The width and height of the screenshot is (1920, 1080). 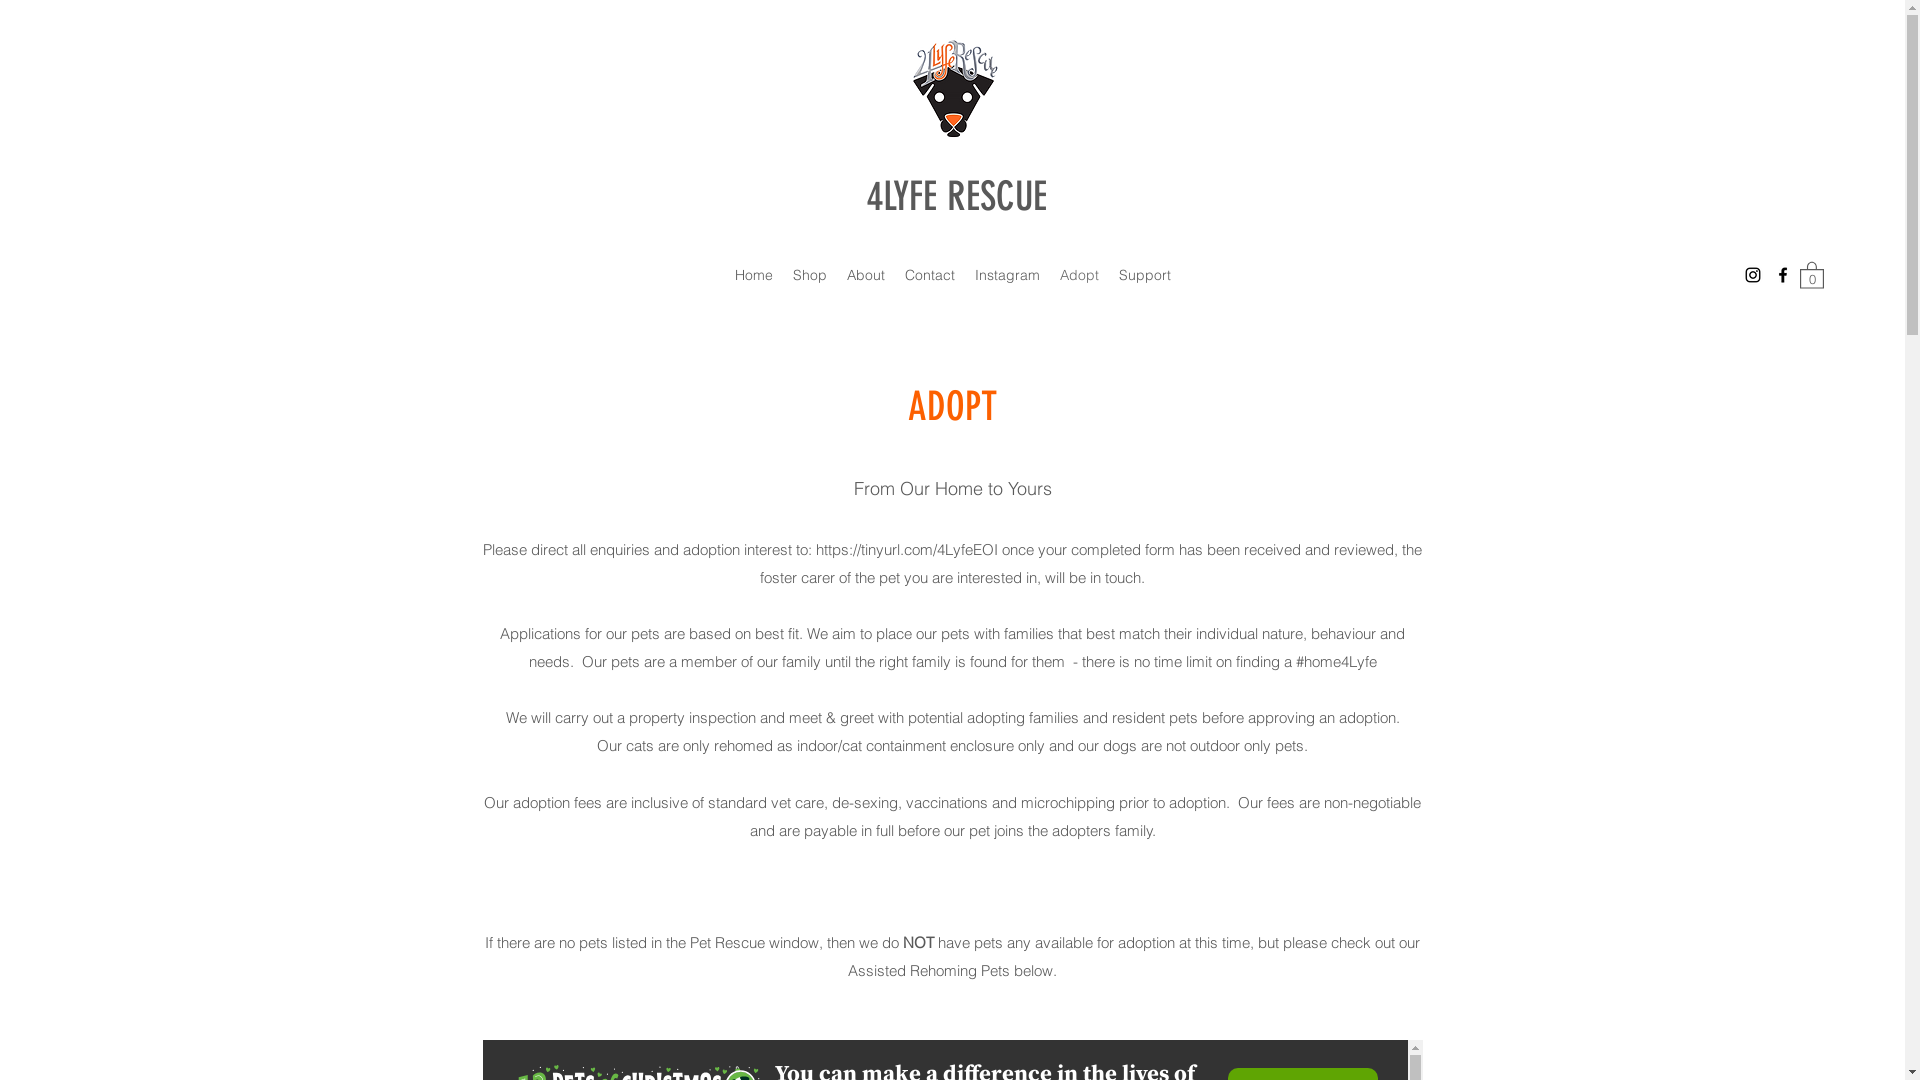 What do you see at coordinates (957, 196) in the screenshot?
I see `4LYFE RESCUE` at bounding box center [957, 196].